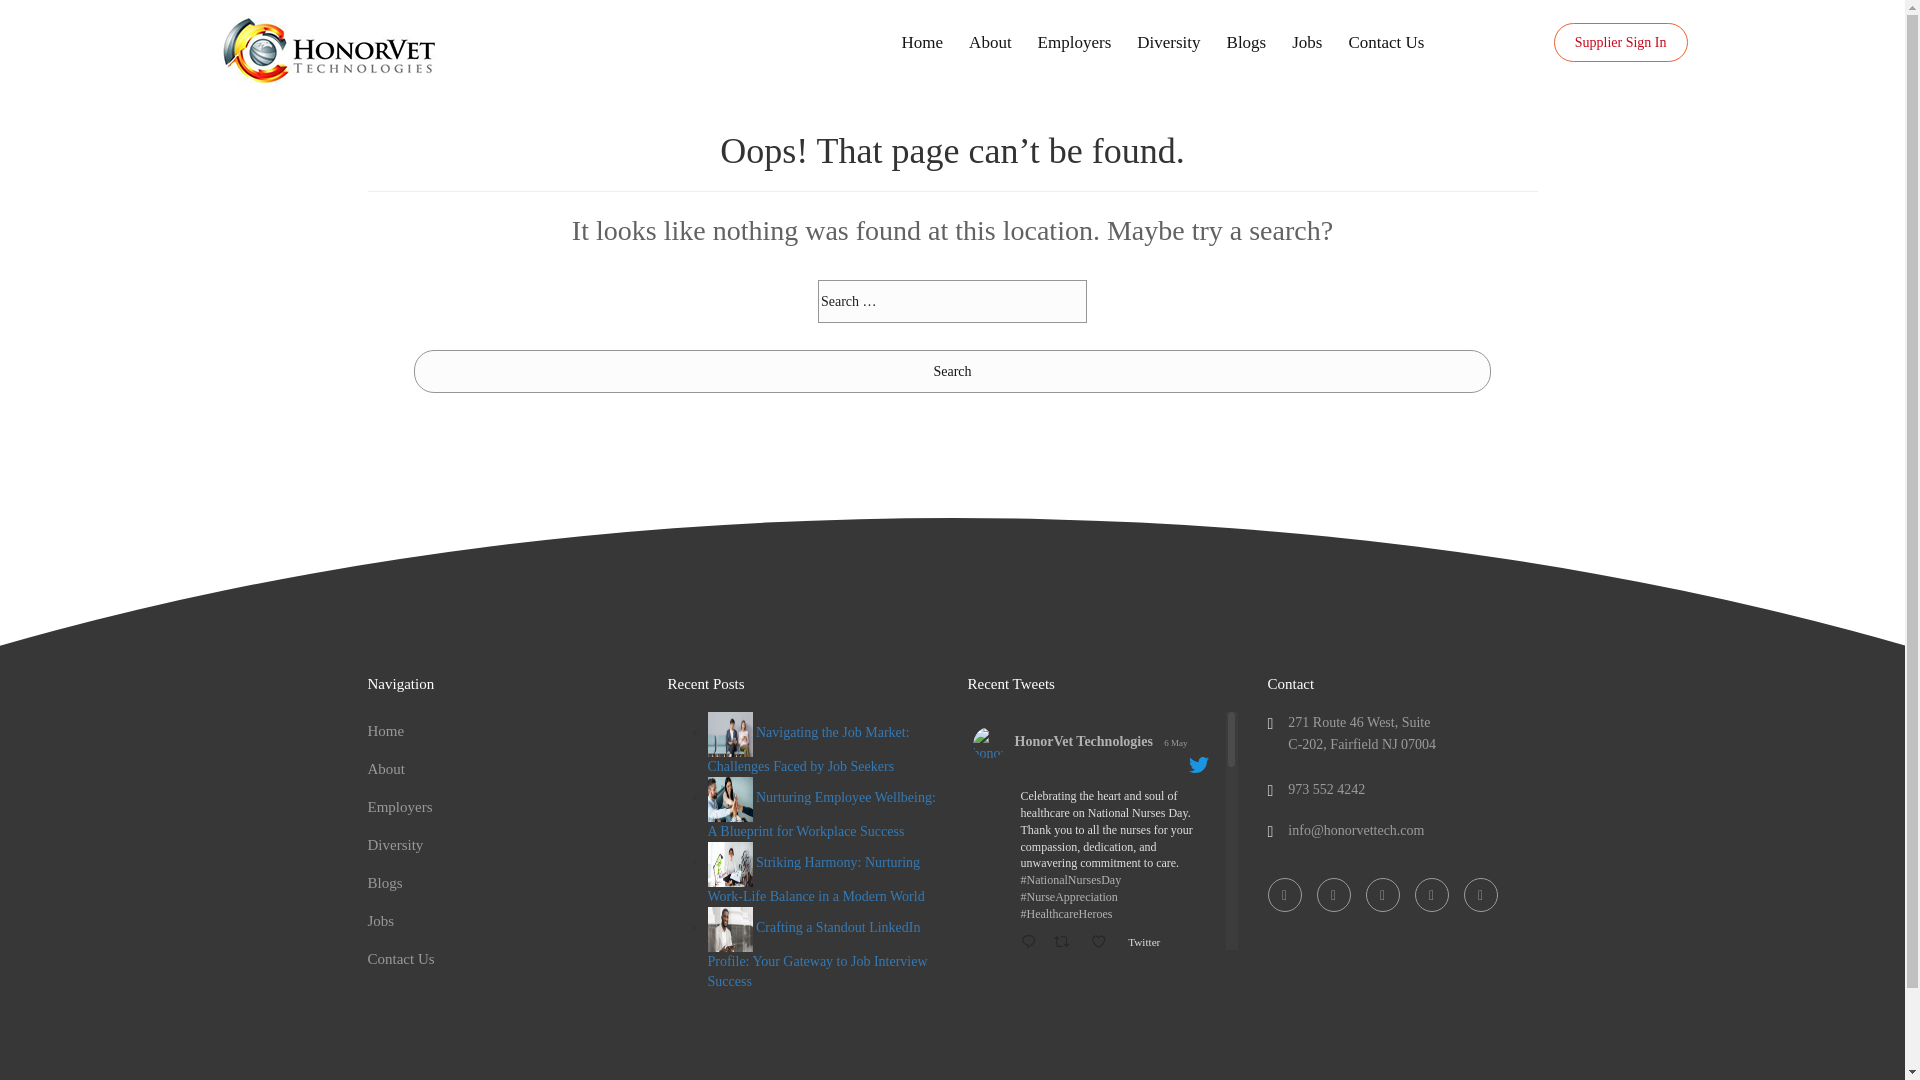 The width and height of the screenshot is (1920, 1080). What do you see at coordinates (400, 807) in the screenshot?
I see `Employers` at bounding box center [400, 807].